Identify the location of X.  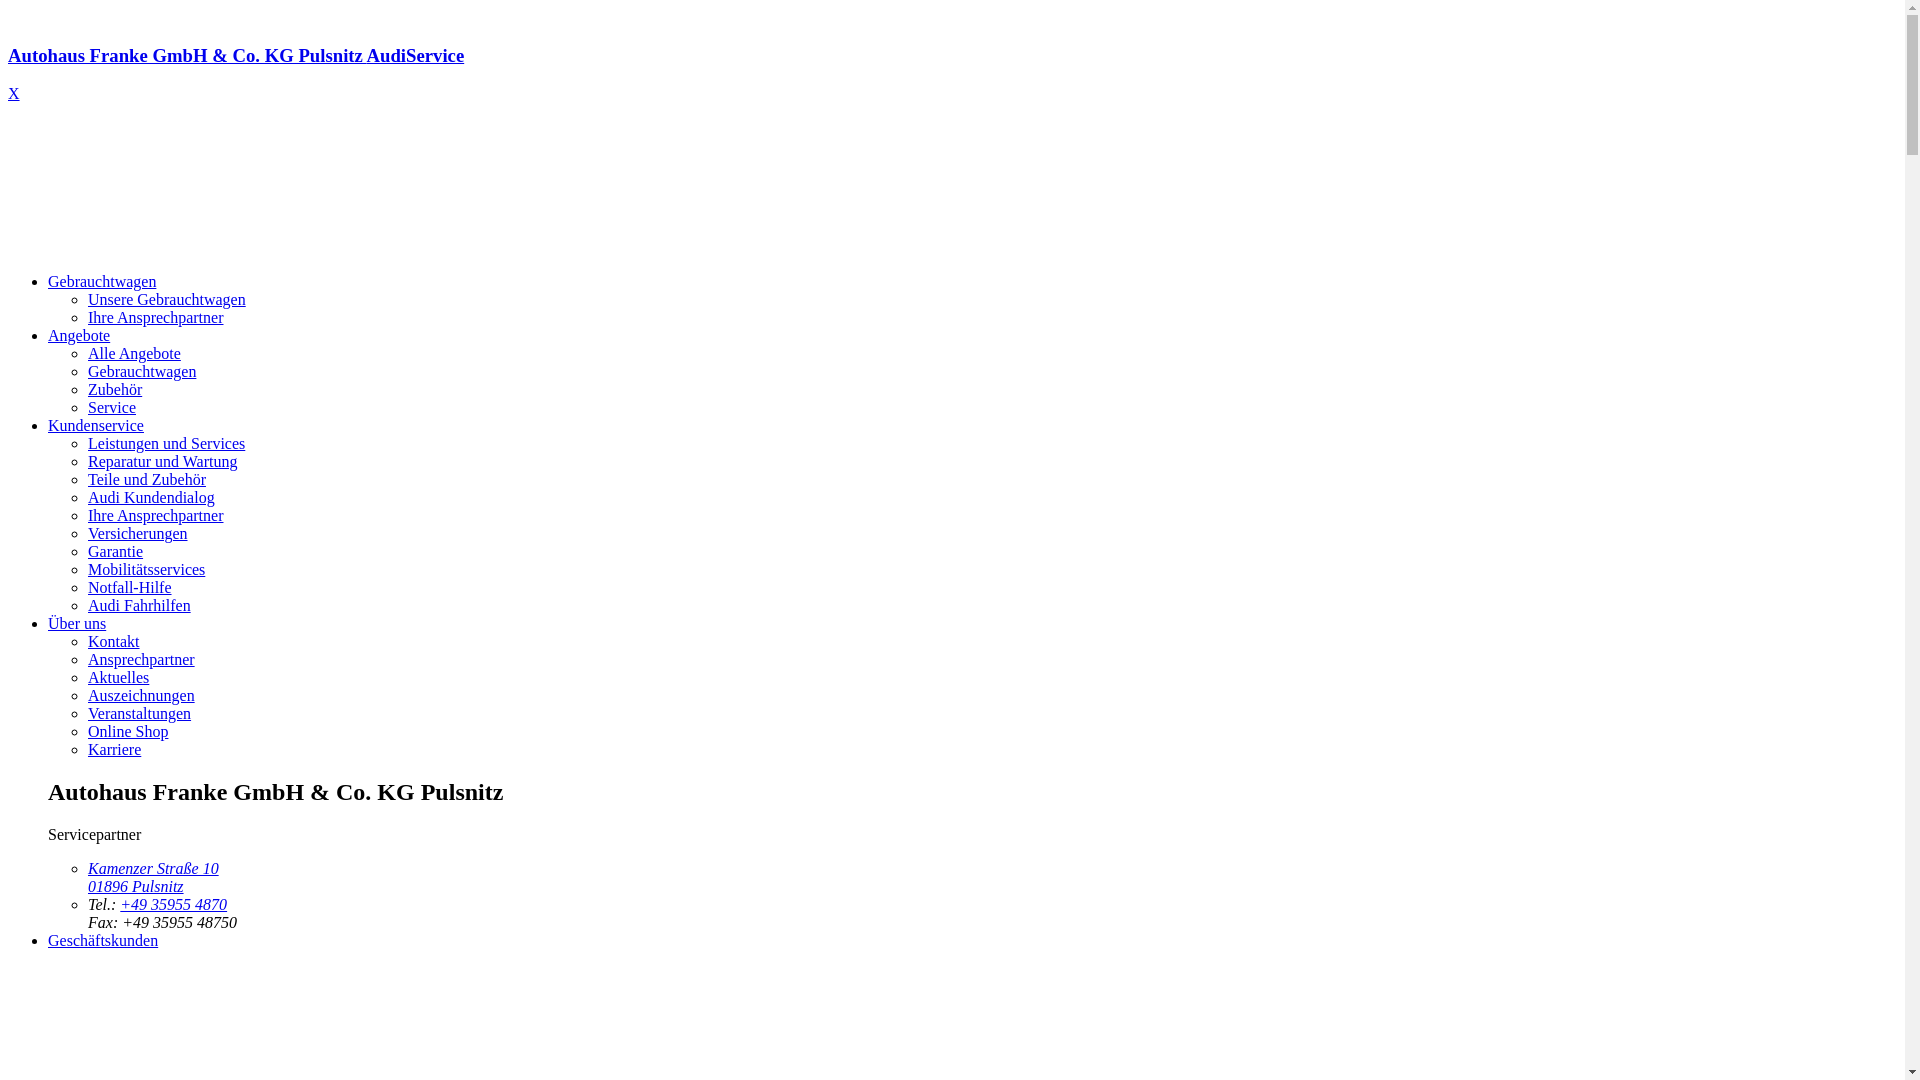
(14, 94).